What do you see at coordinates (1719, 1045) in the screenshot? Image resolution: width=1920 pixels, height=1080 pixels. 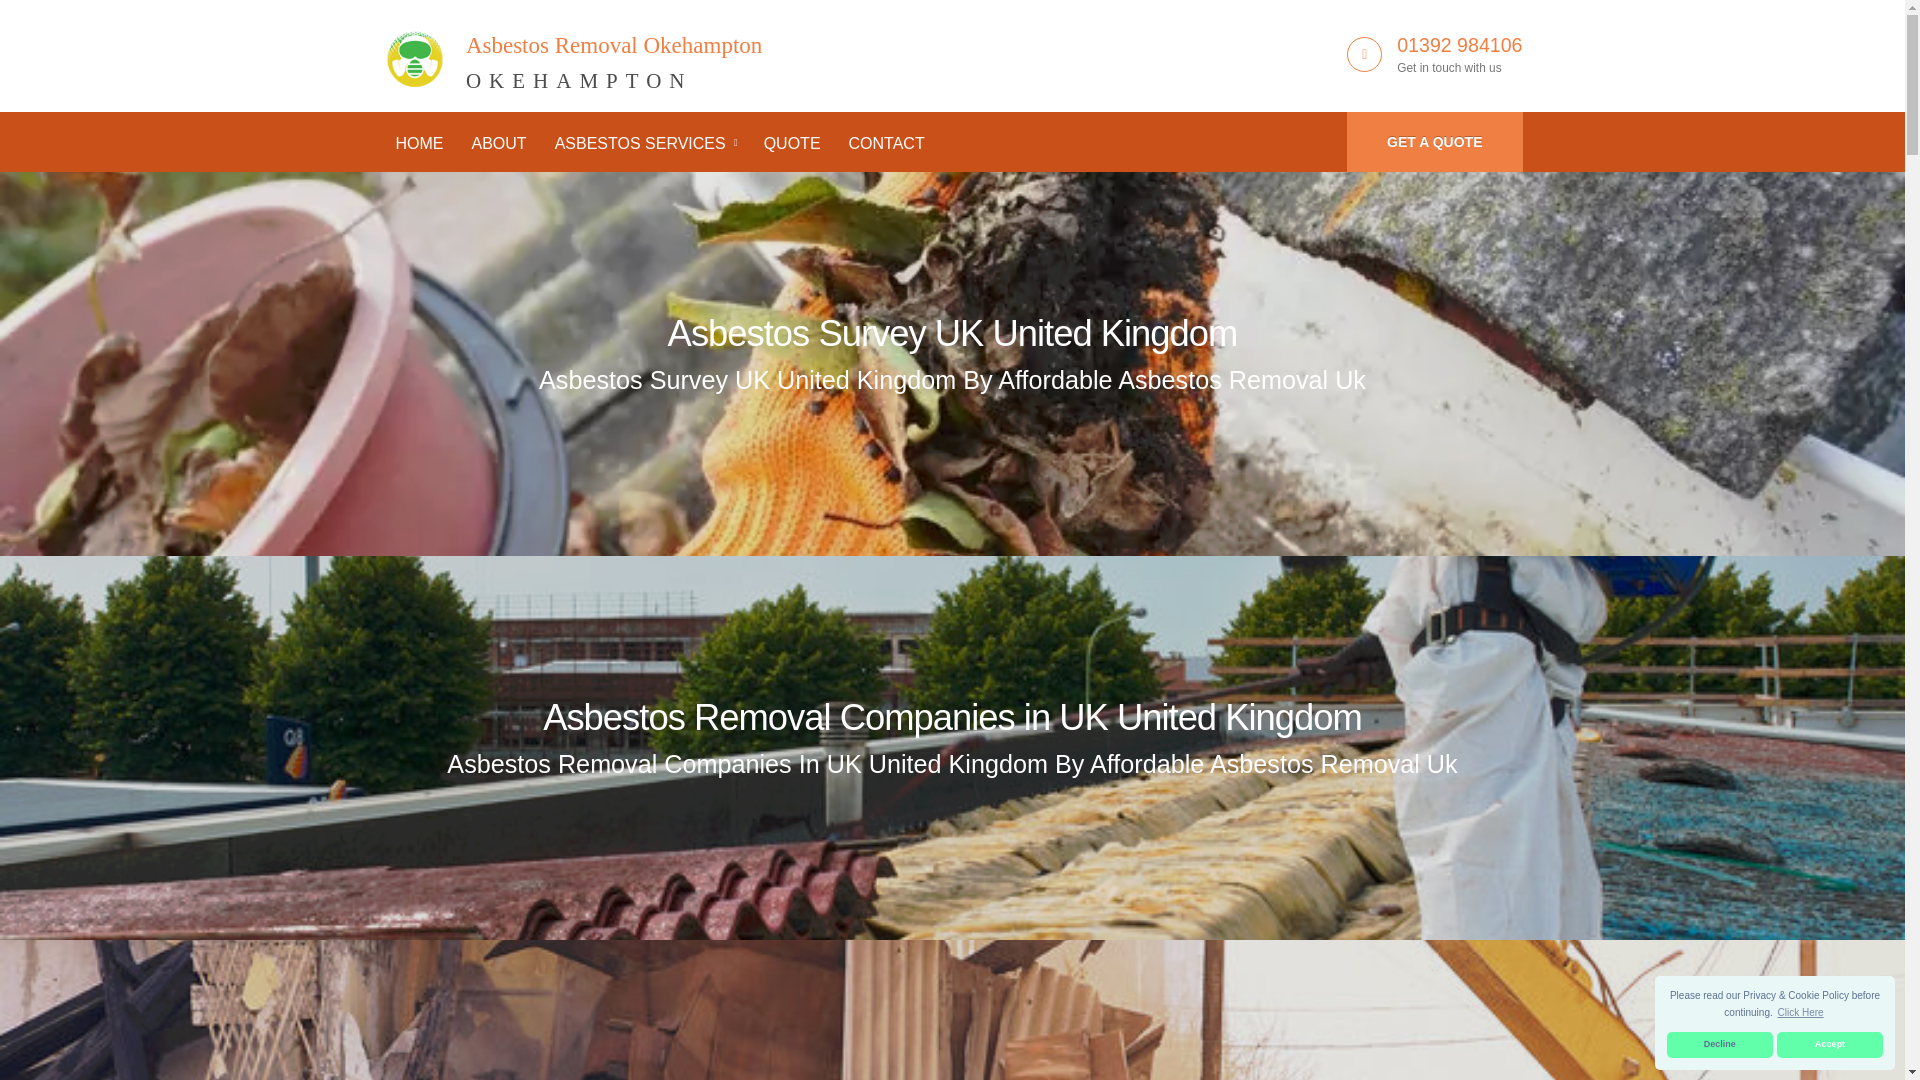 I see `ASBESTOS SERVICES` at bounding box center [1719, 1045].